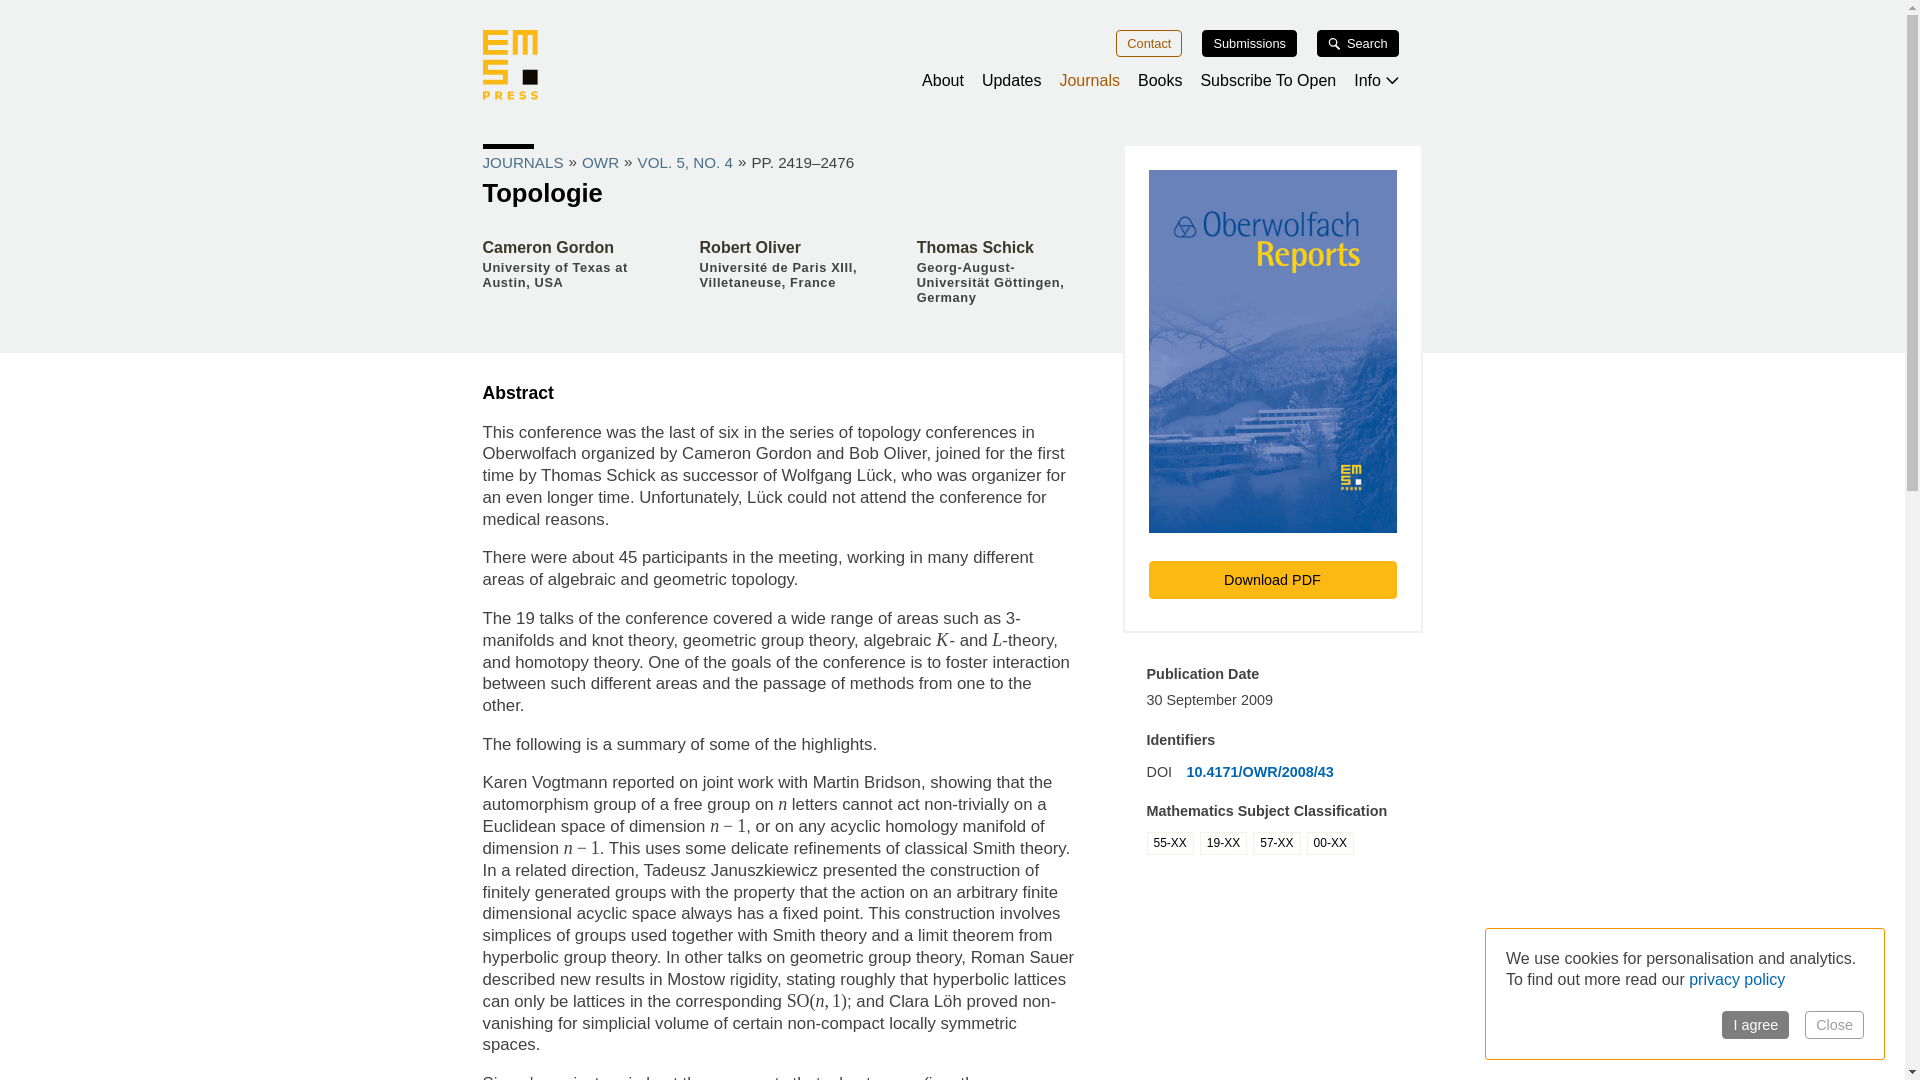 The height and width of the screenshot is (1080, 1920). I want to click on Journals, so click(1089, 80).